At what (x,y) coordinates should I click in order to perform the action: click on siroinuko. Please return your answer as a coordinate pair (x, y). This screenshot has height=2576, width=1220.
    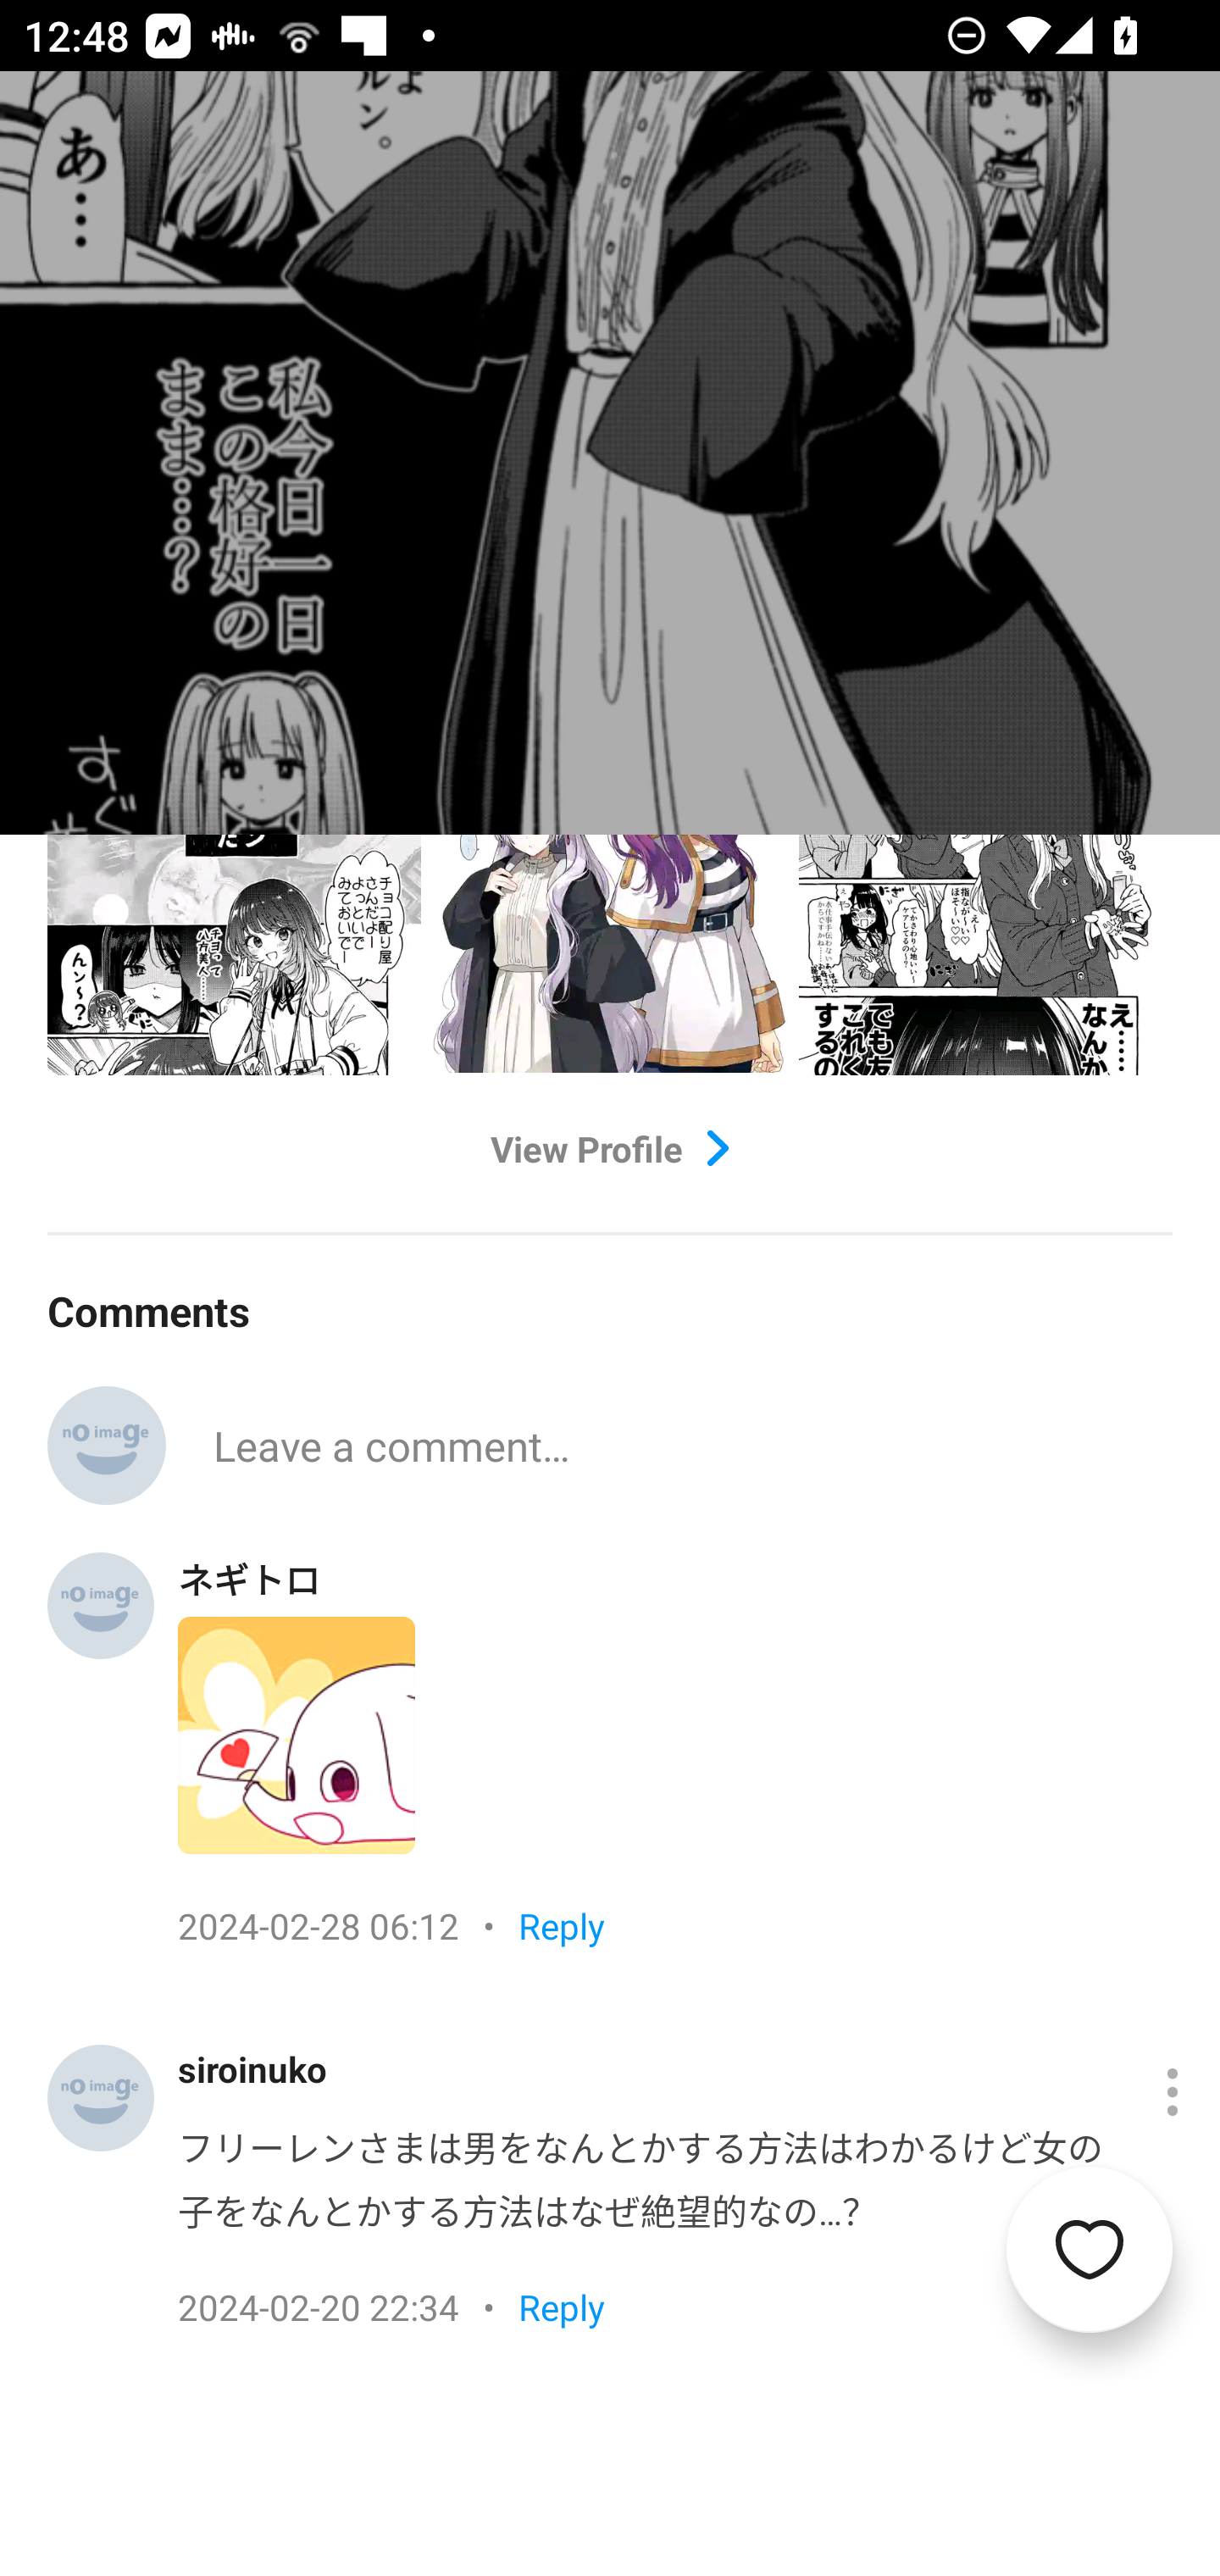
    Looking at the image, I should click on (252, 2068).